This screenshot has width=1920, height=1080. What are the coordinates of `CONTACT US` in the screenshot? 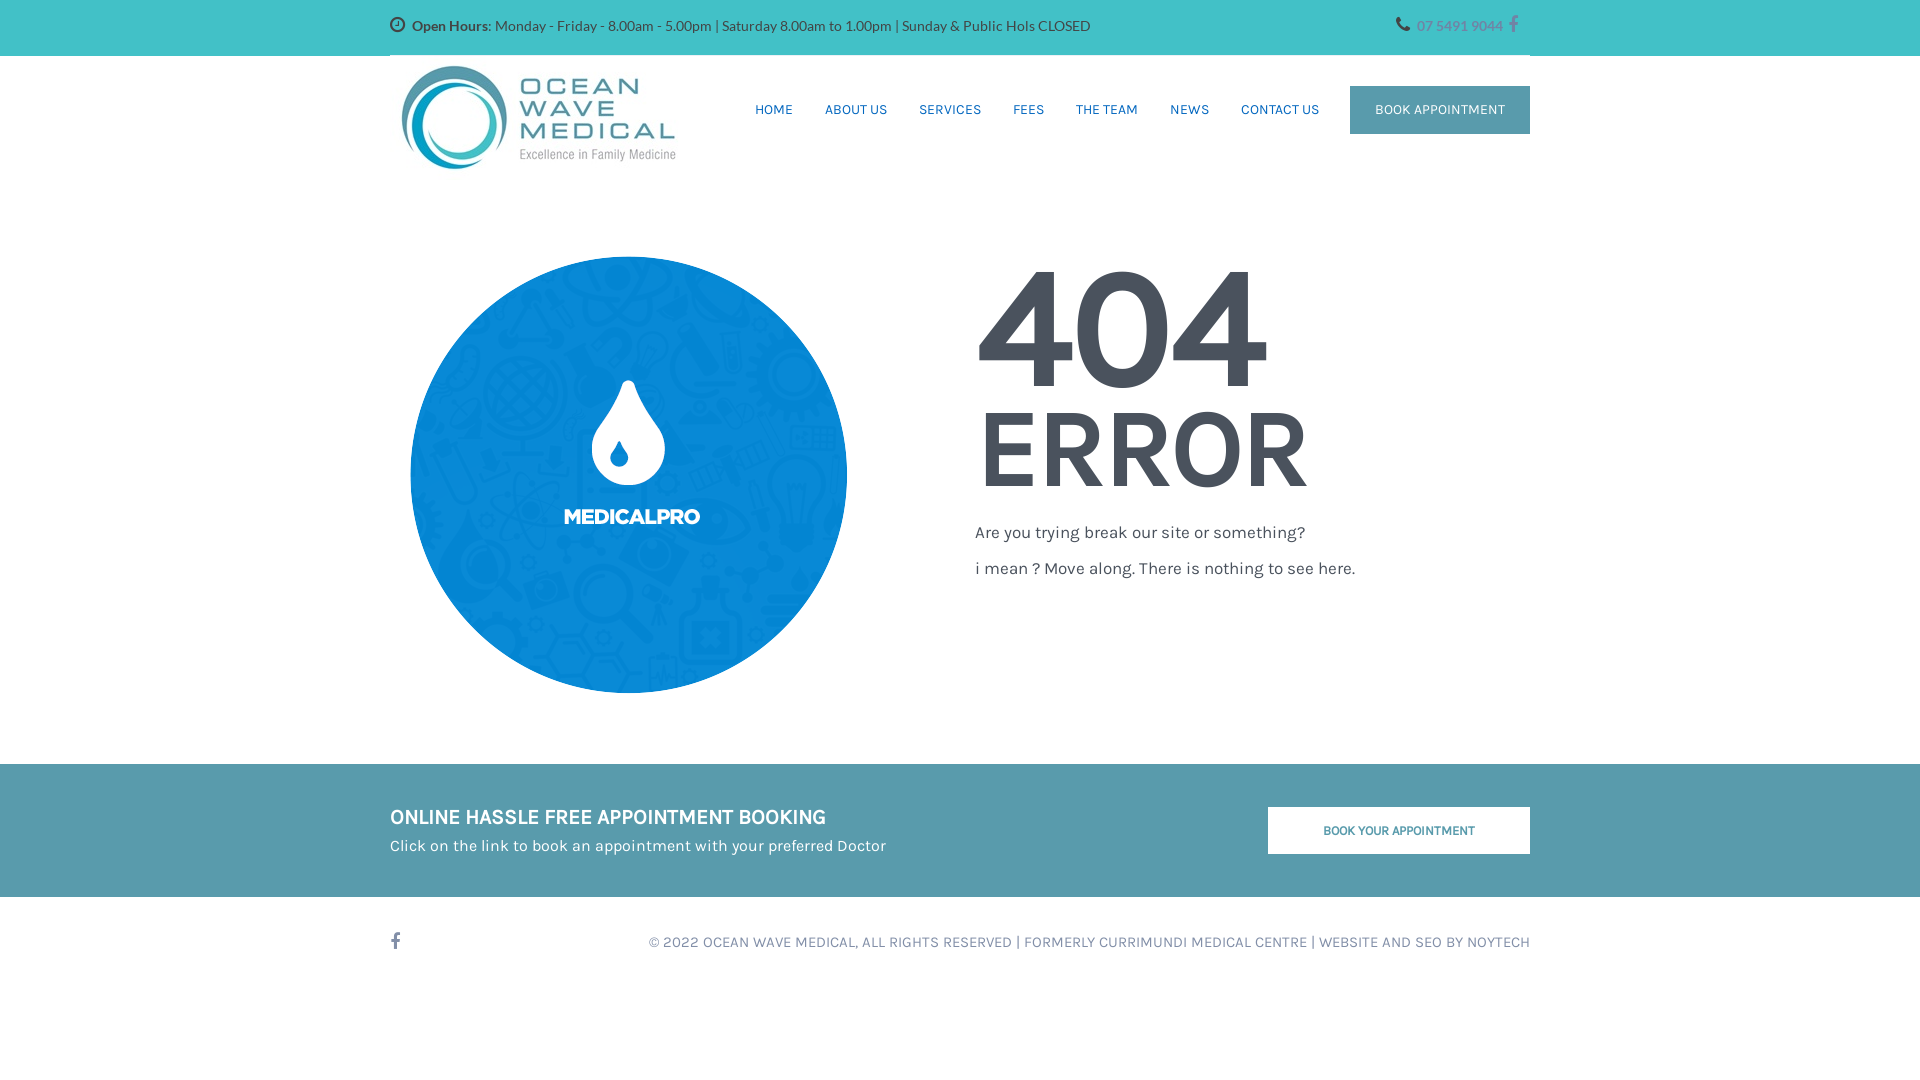 It's located at (1280, 110).